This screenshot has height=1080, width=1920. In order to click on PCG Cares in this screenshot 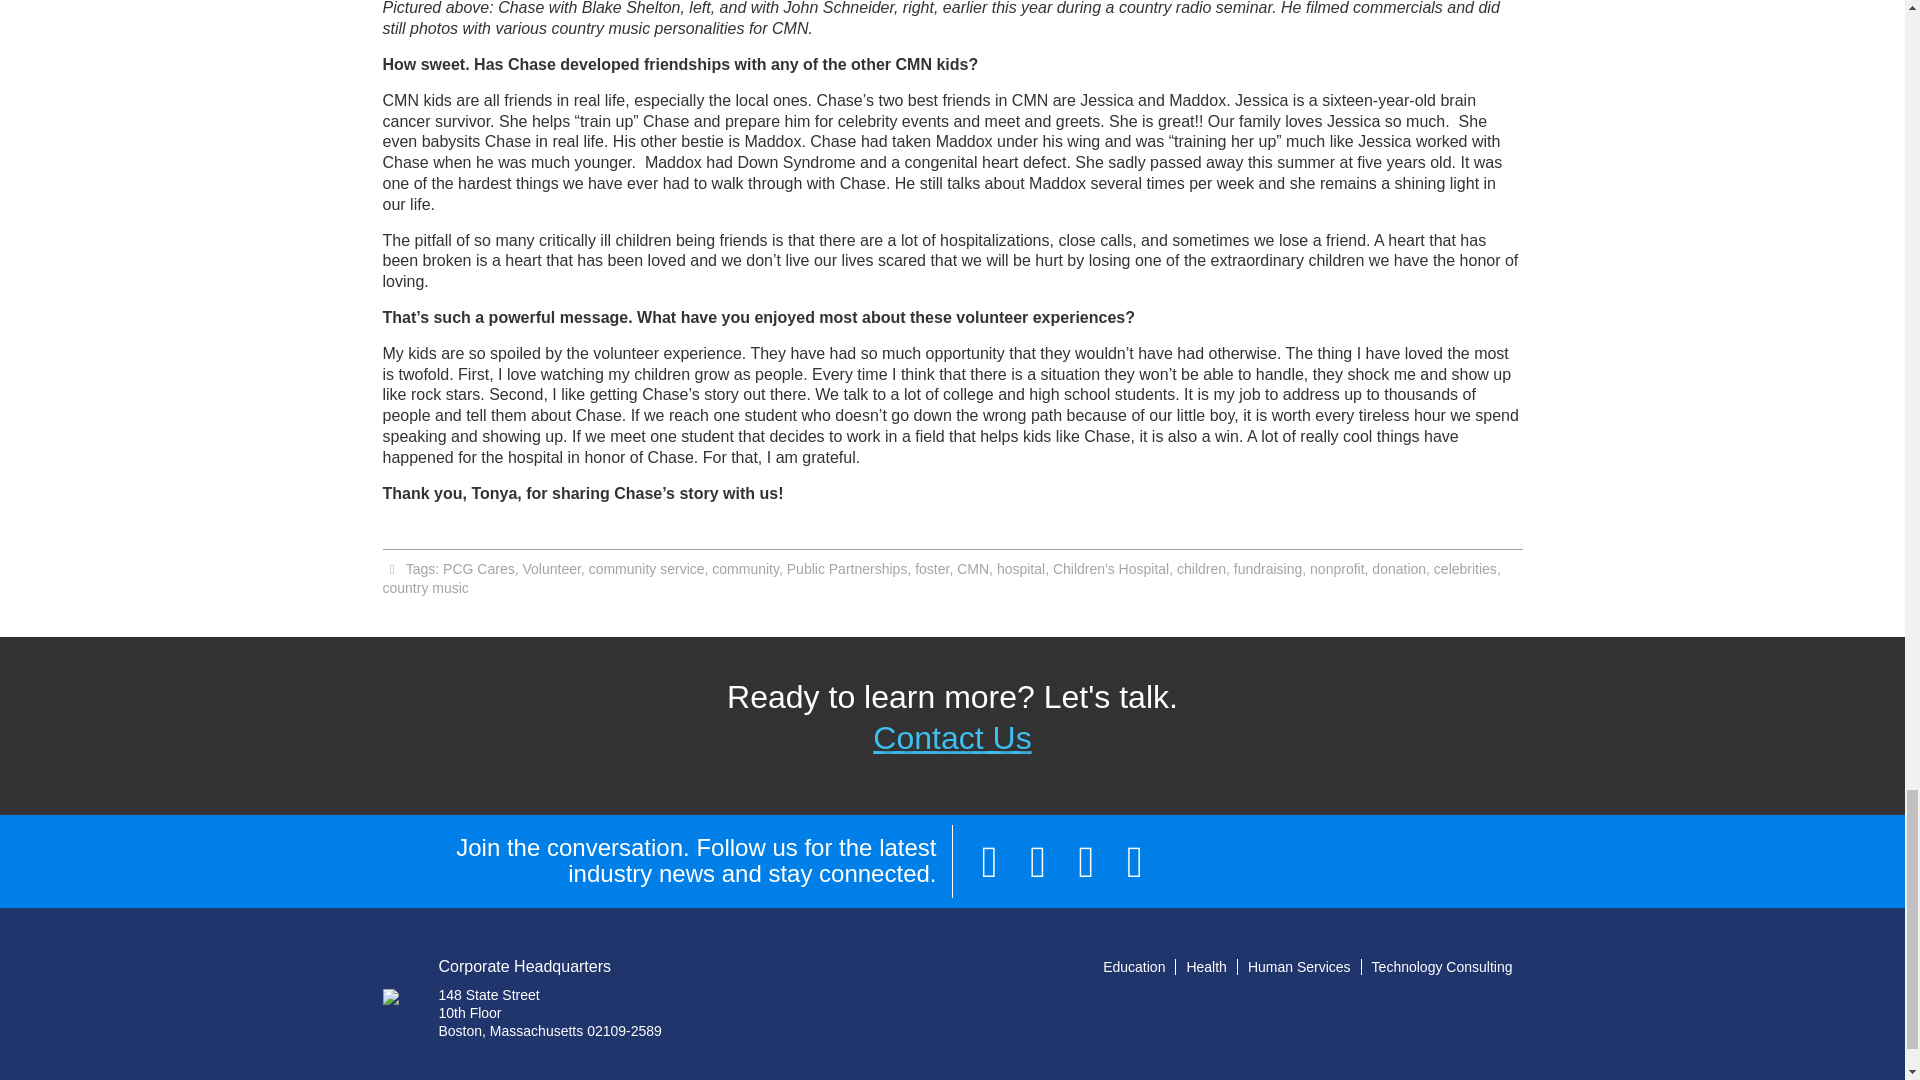, I will do `click(478, 568)`.